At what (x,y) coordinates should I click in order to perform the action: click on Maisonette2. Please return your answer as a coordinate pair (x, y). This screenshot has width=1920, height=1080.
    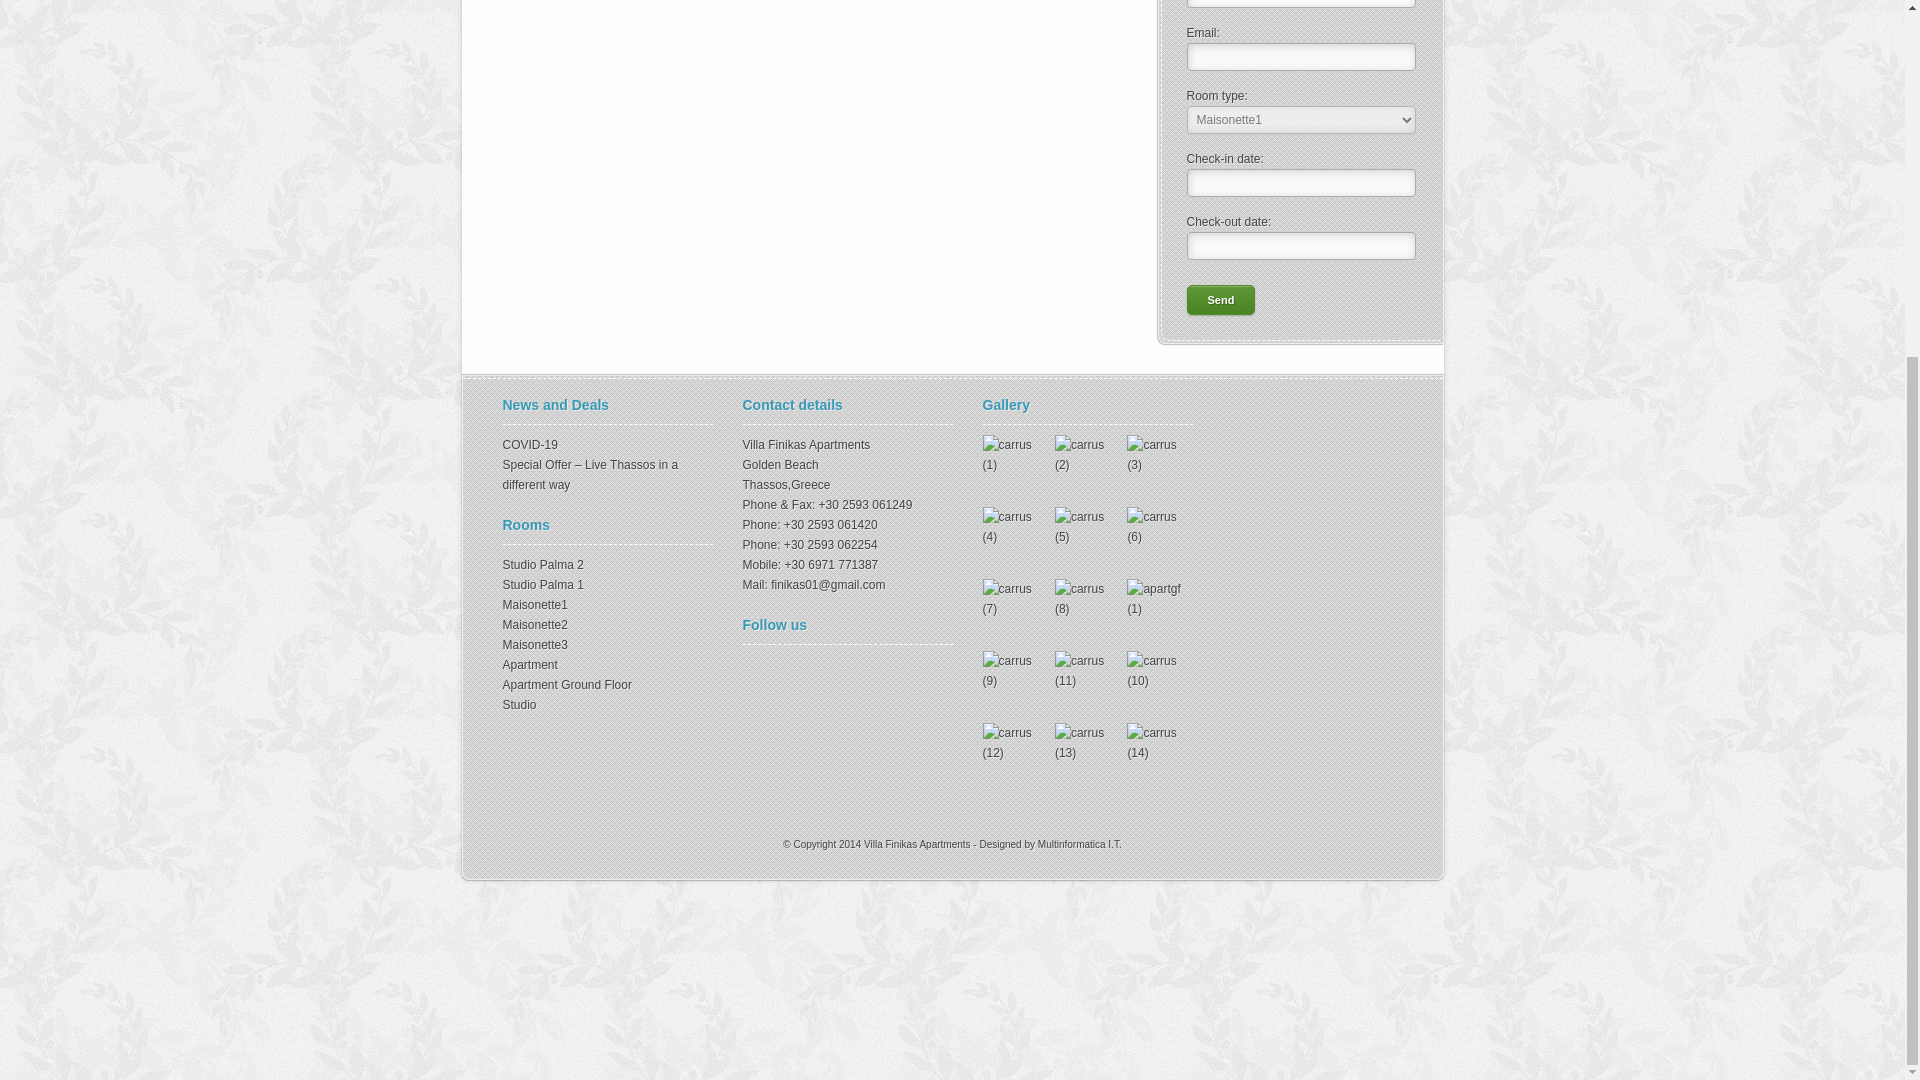
    Looking at the image, I should click on (562, 617).